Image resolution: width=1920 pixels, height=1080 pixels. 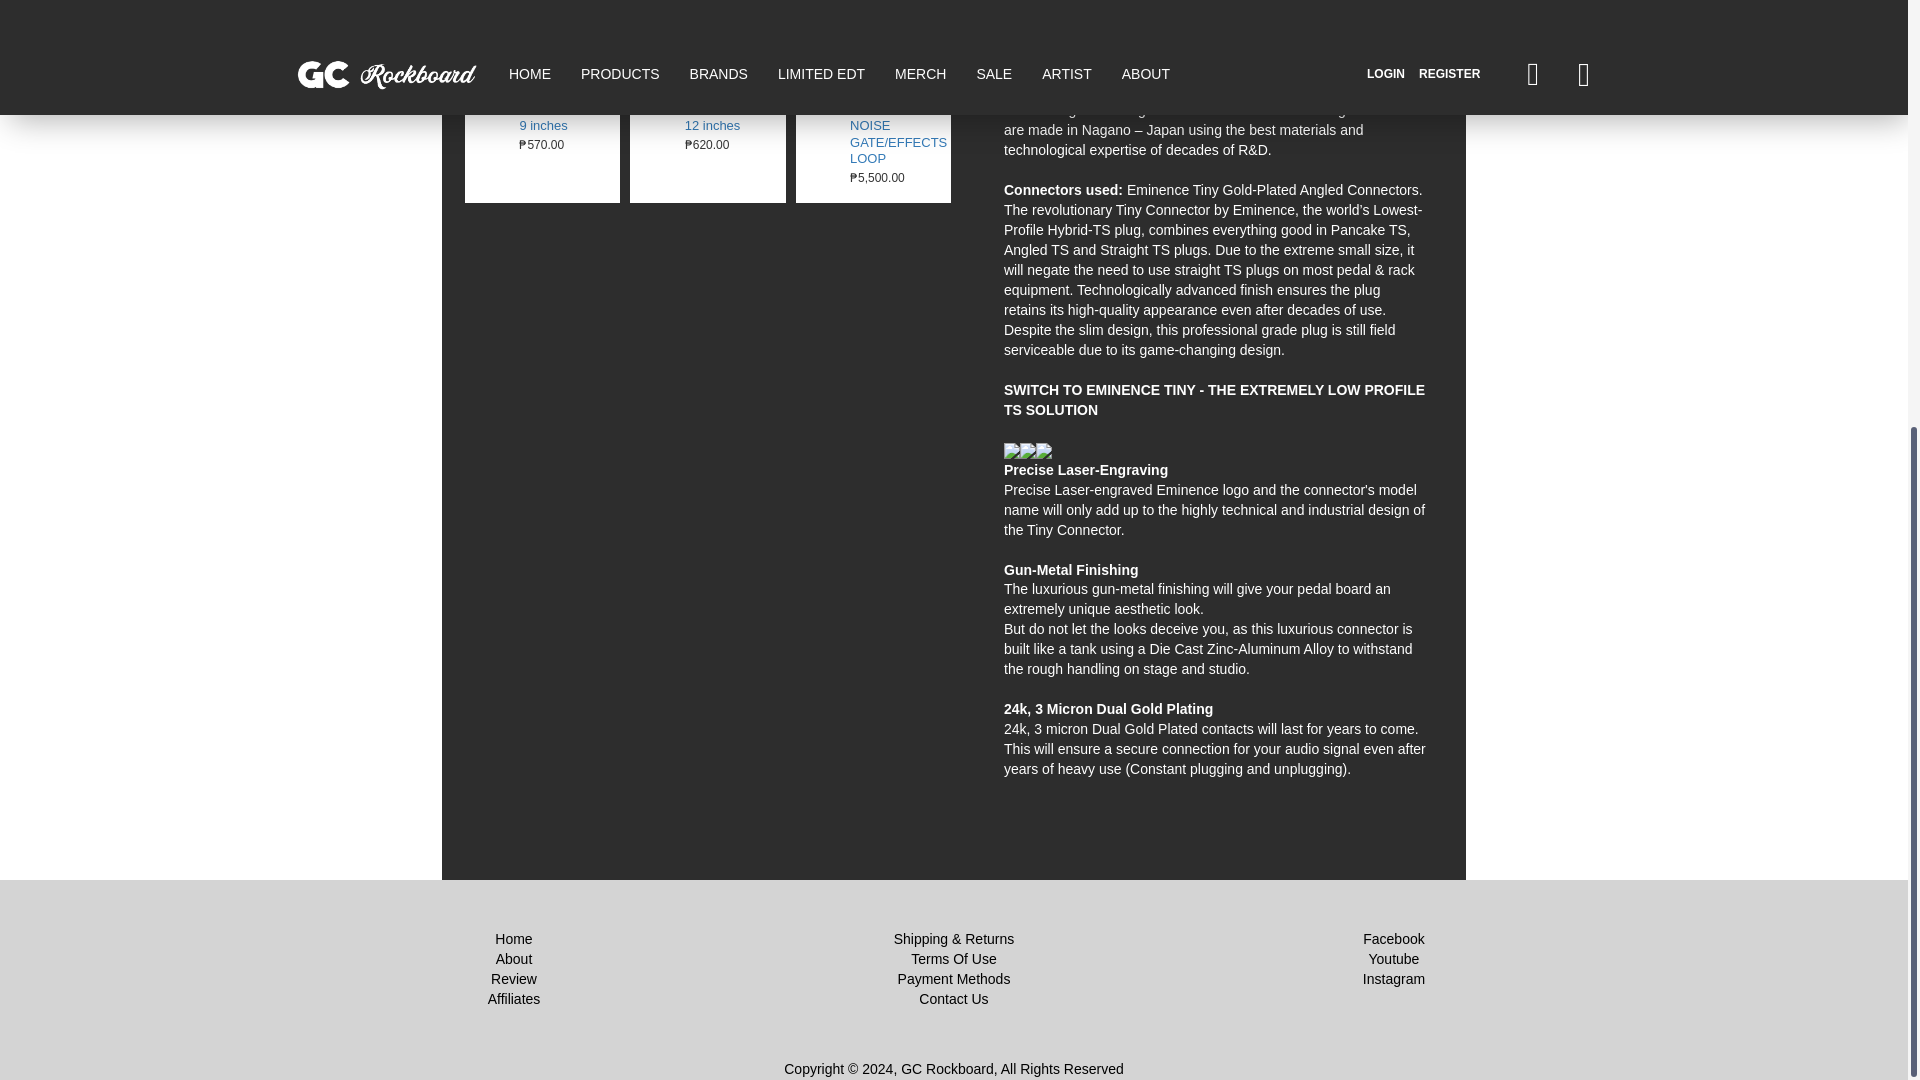 What do you see at coordinates (493, 85) in the screenshot?
I see `Eminence Tiny With Mogami Patch Cables - 9 inches` at bounding box center [493, 85].